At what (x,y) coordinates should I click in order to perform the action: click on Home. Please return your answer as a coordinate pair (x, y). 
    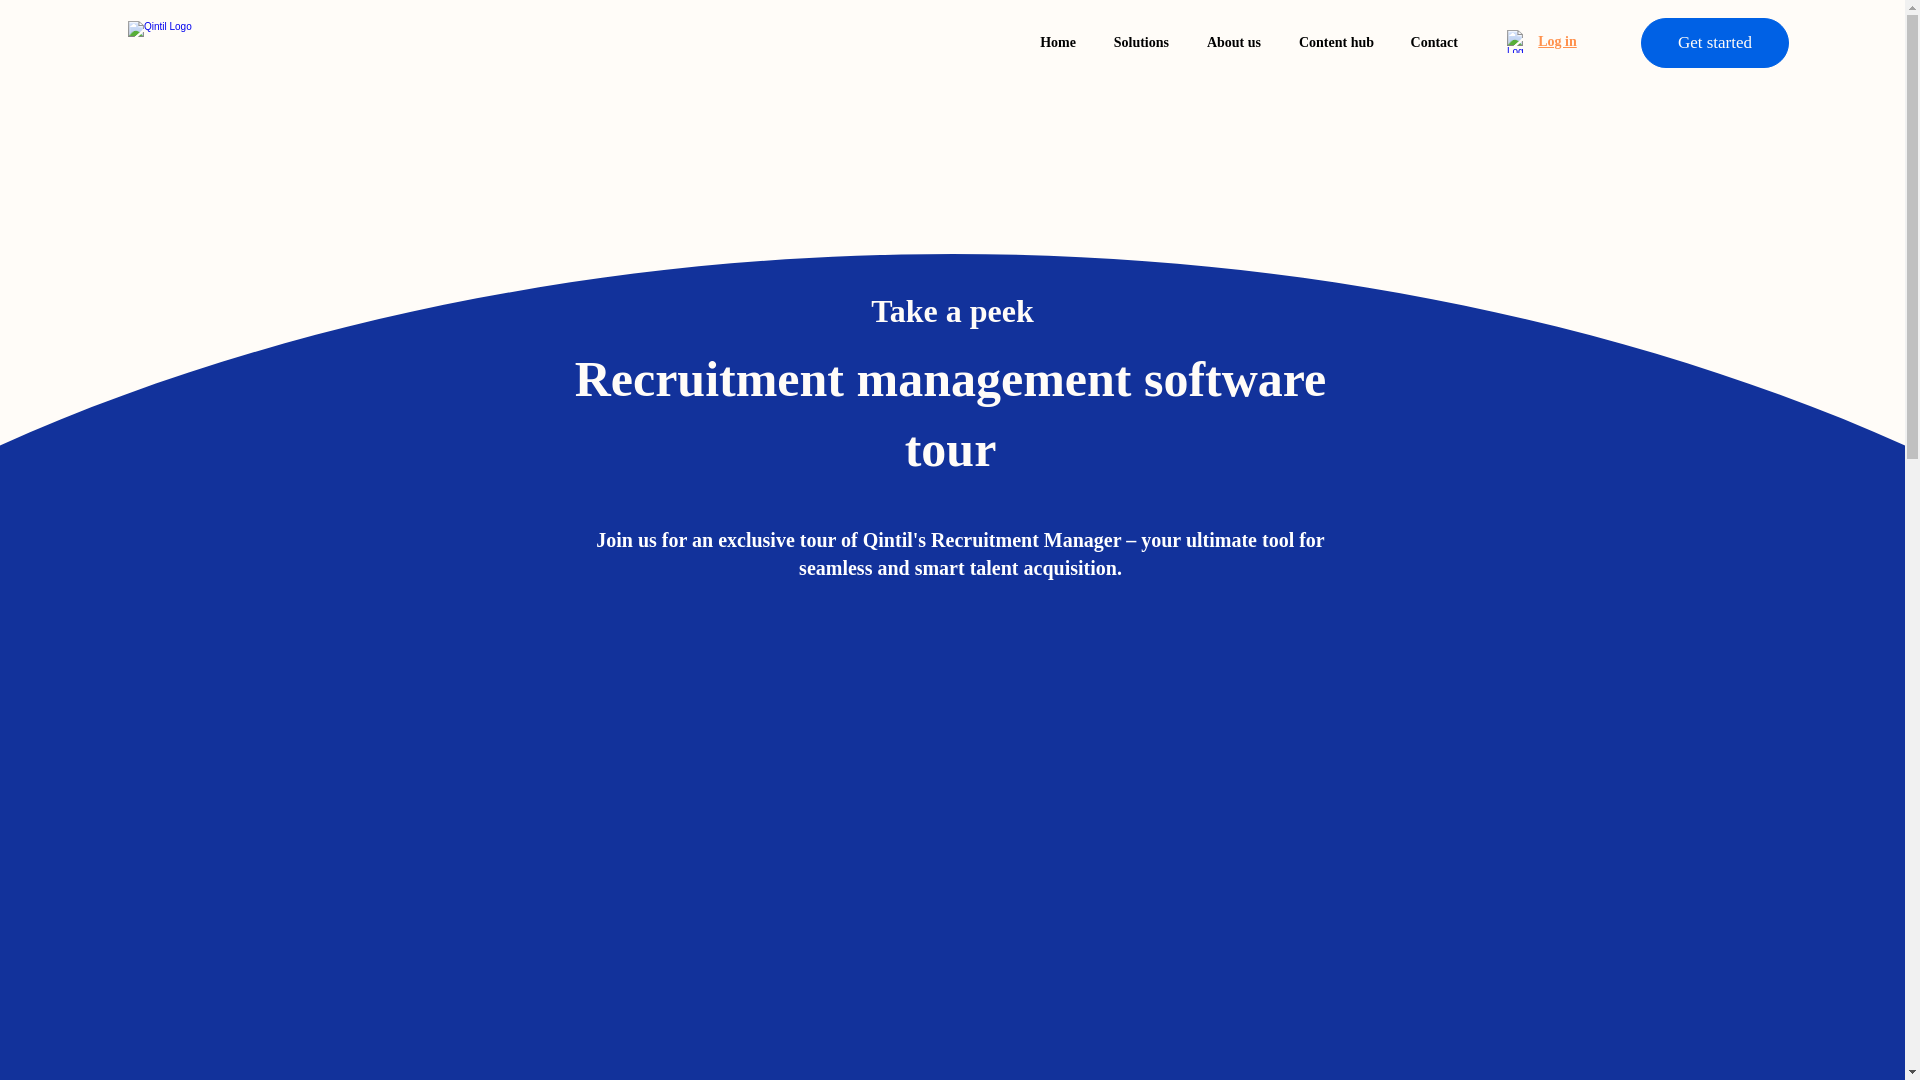
    Looking at the image, I should click on (1054, 42).